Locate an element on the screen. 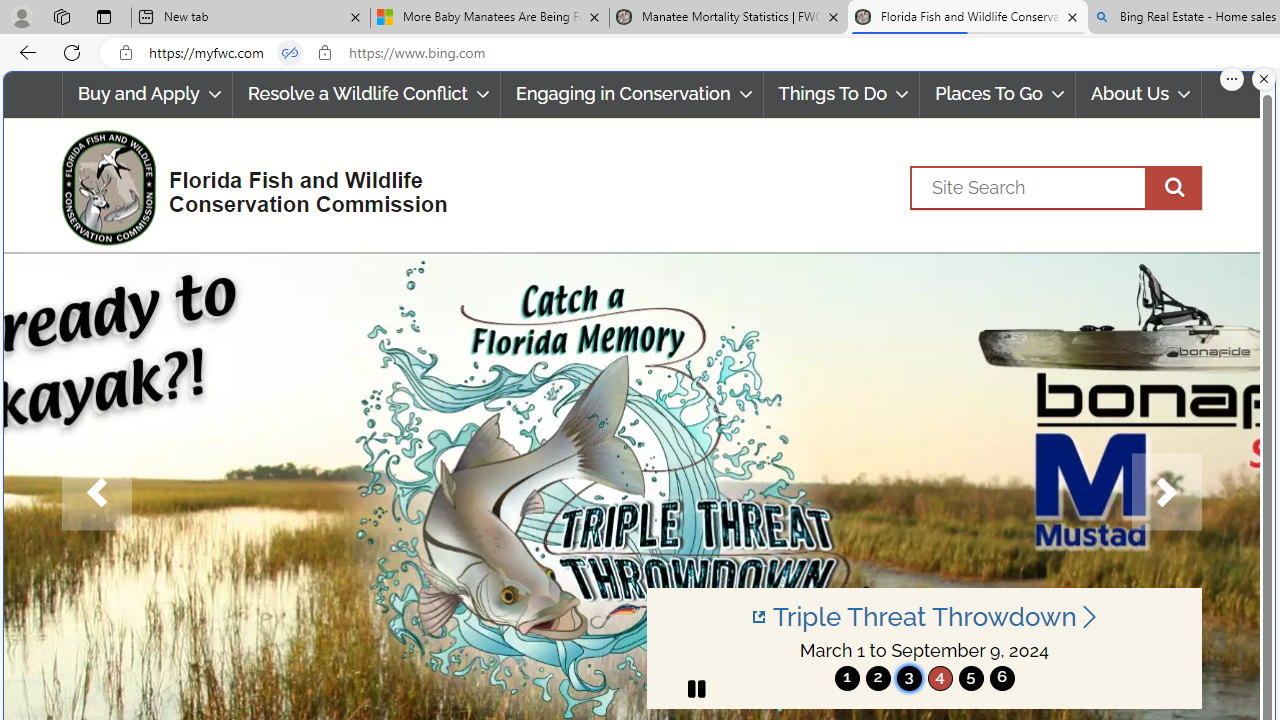 This screenshot has height=720, width=1280. Things To Do is located at coordinates (841, 94).